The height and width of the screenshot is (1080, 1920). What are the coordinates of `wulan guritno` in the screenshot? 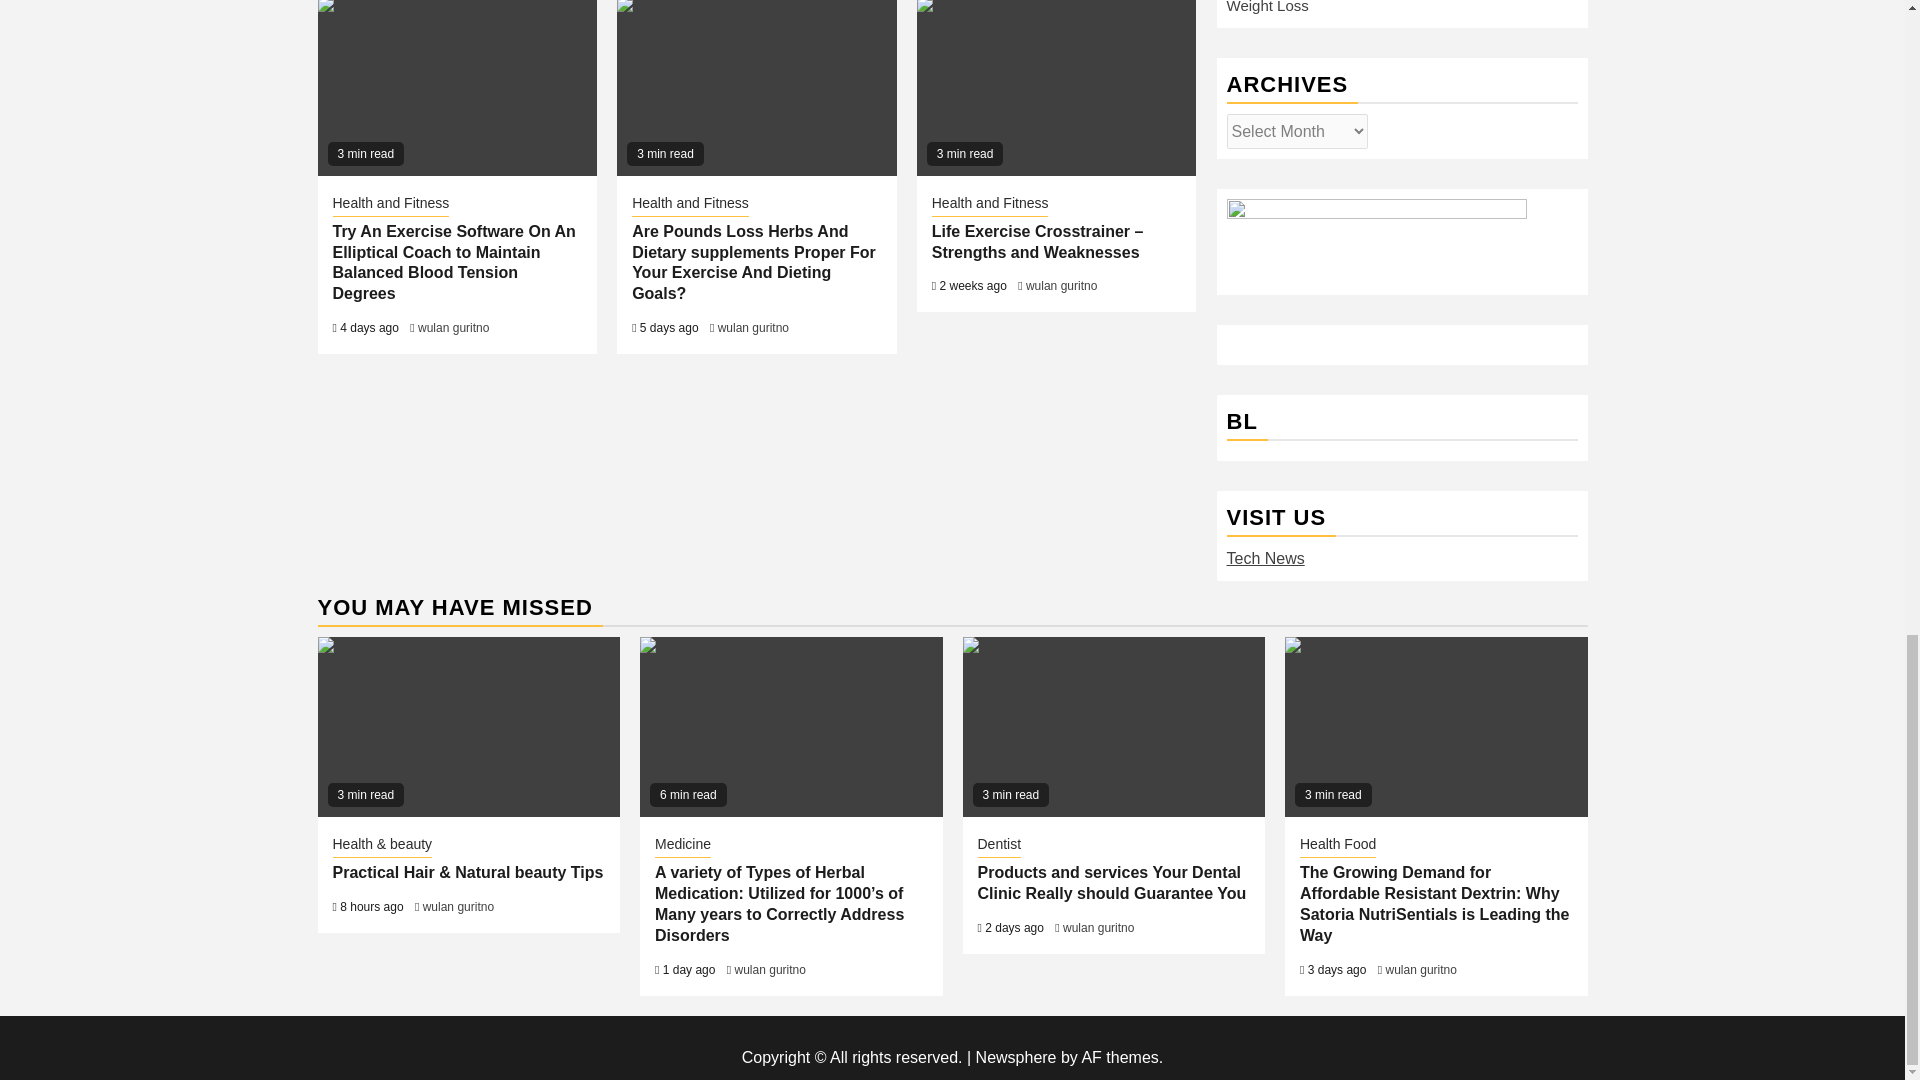 It's located at (754, 327).